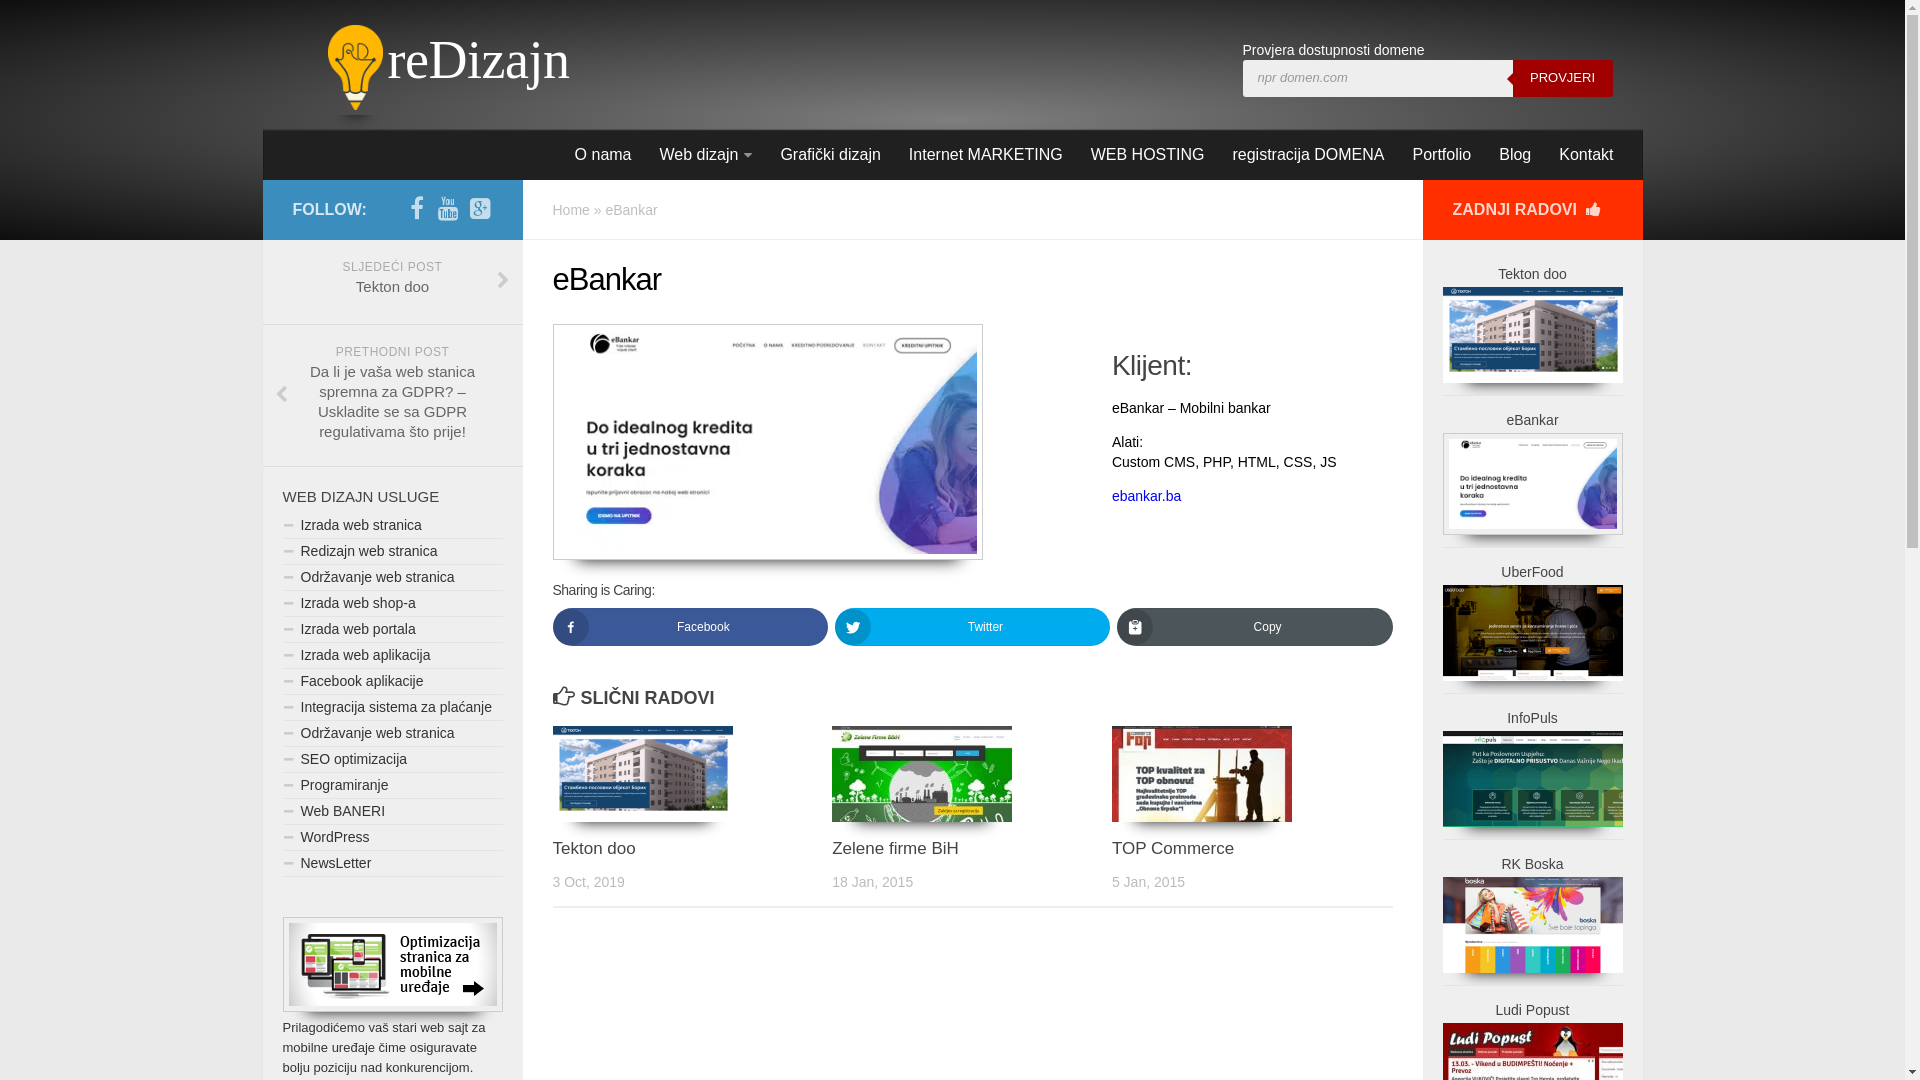  Describe the element at coordinates (392, 864) in the screenshot. I see `NewsLetter` at that location.